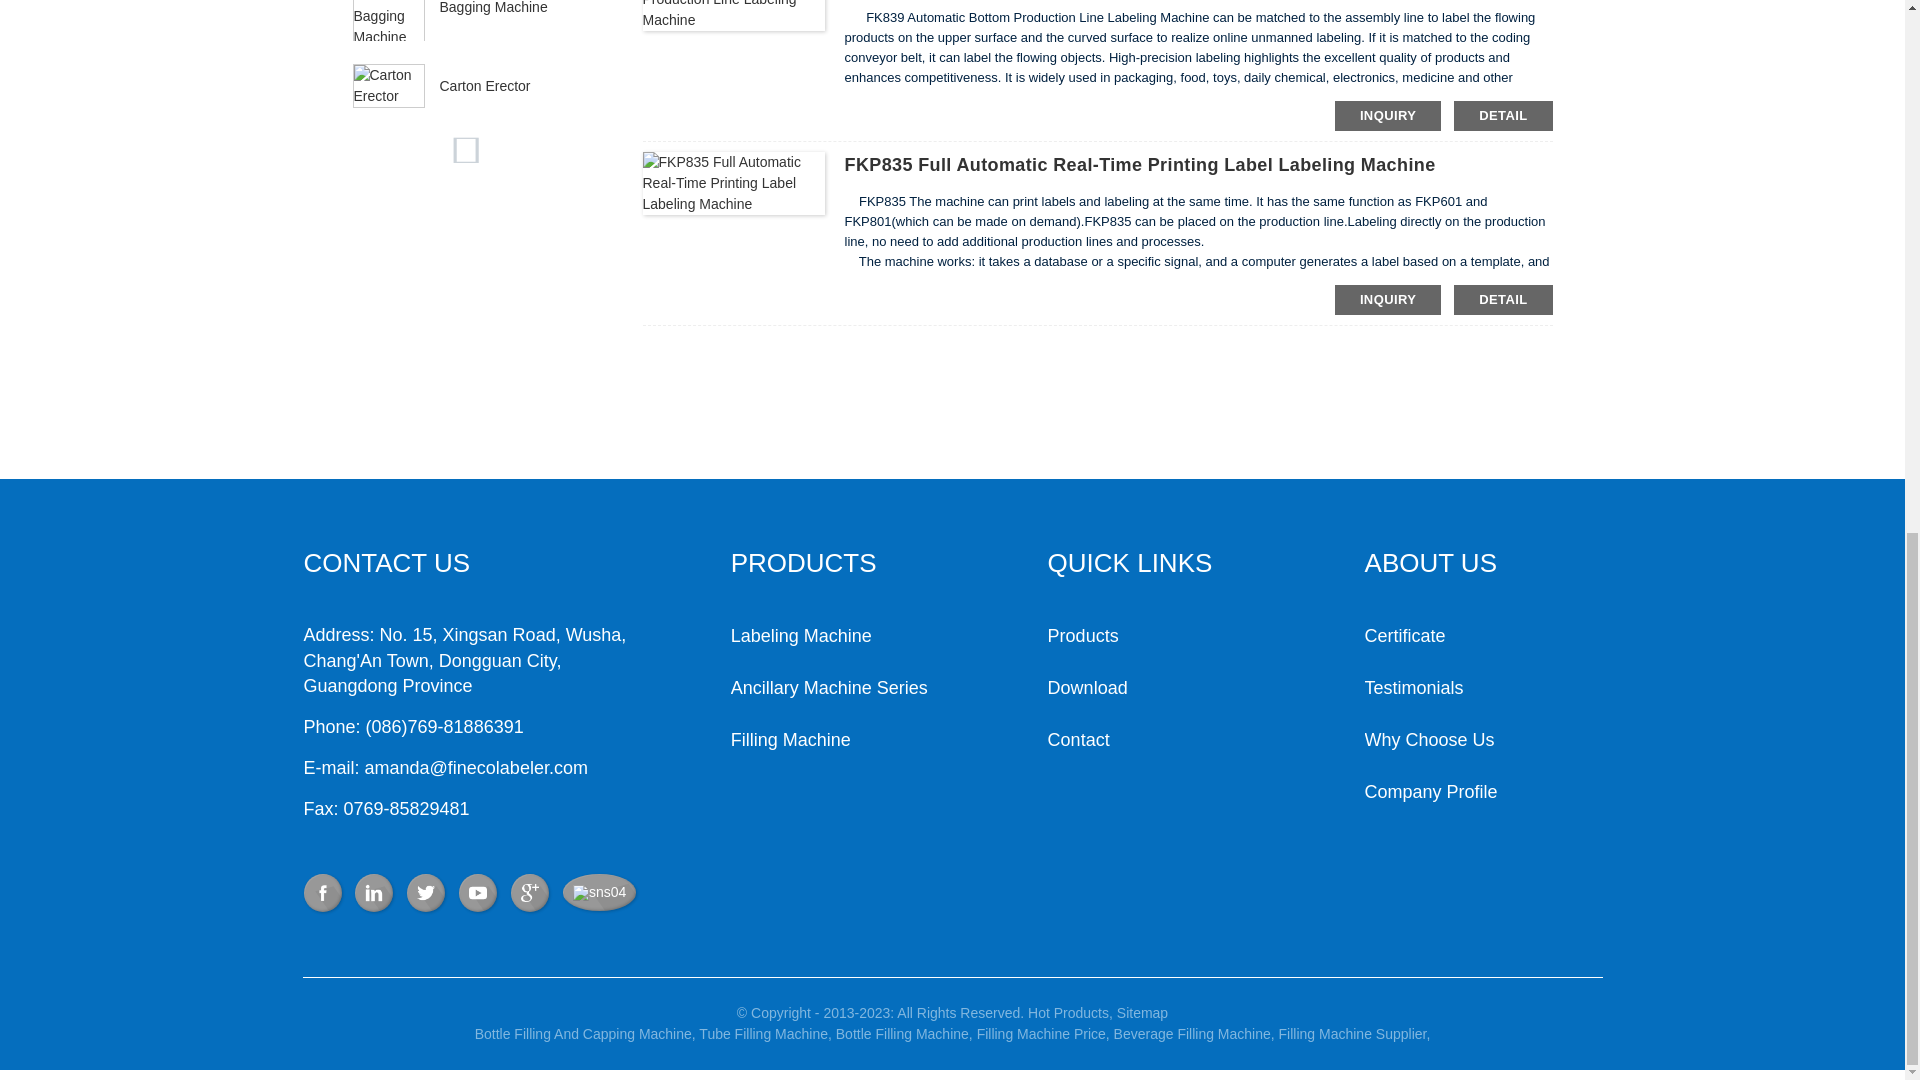  I want to click on Tube Filling Machine, so click(762, 1034).